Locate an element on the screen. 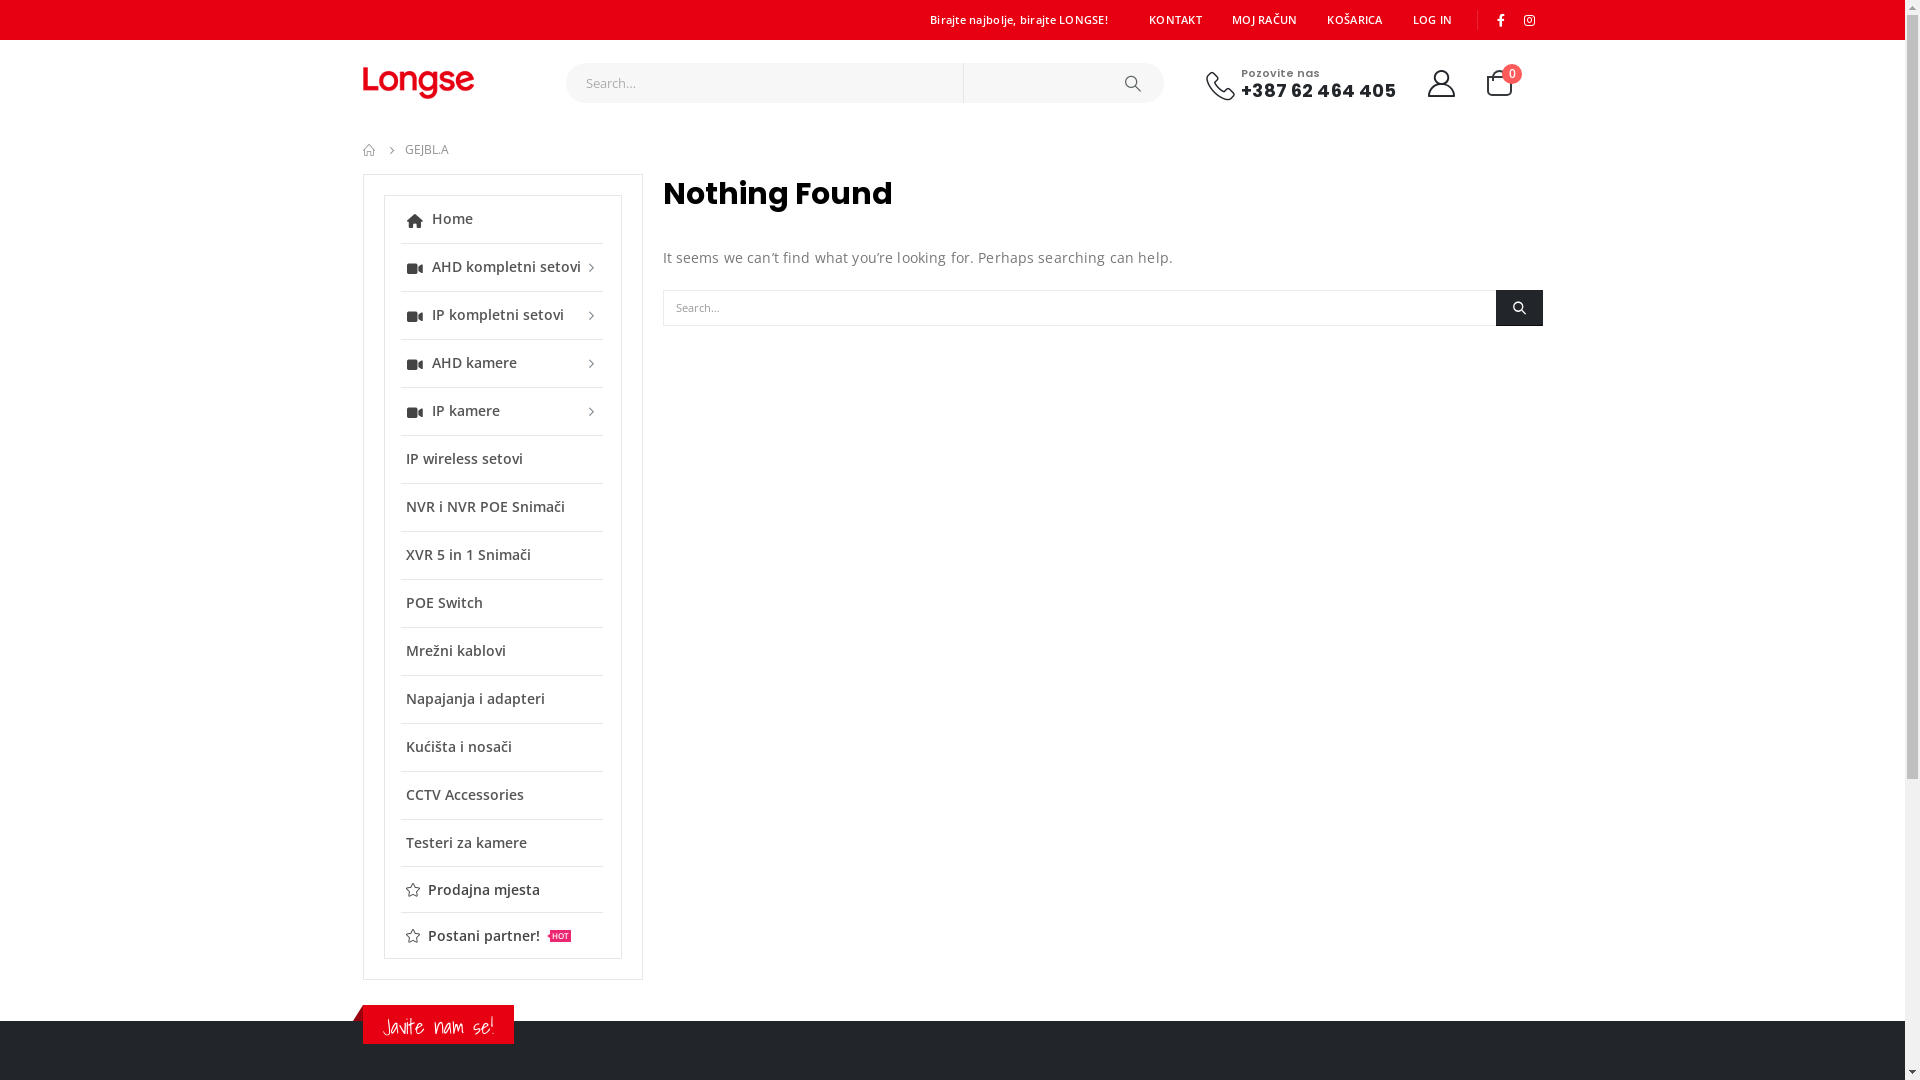 This screenshot has width=1920, height=1080. LOG IN is located at coordinates (1433, 20).